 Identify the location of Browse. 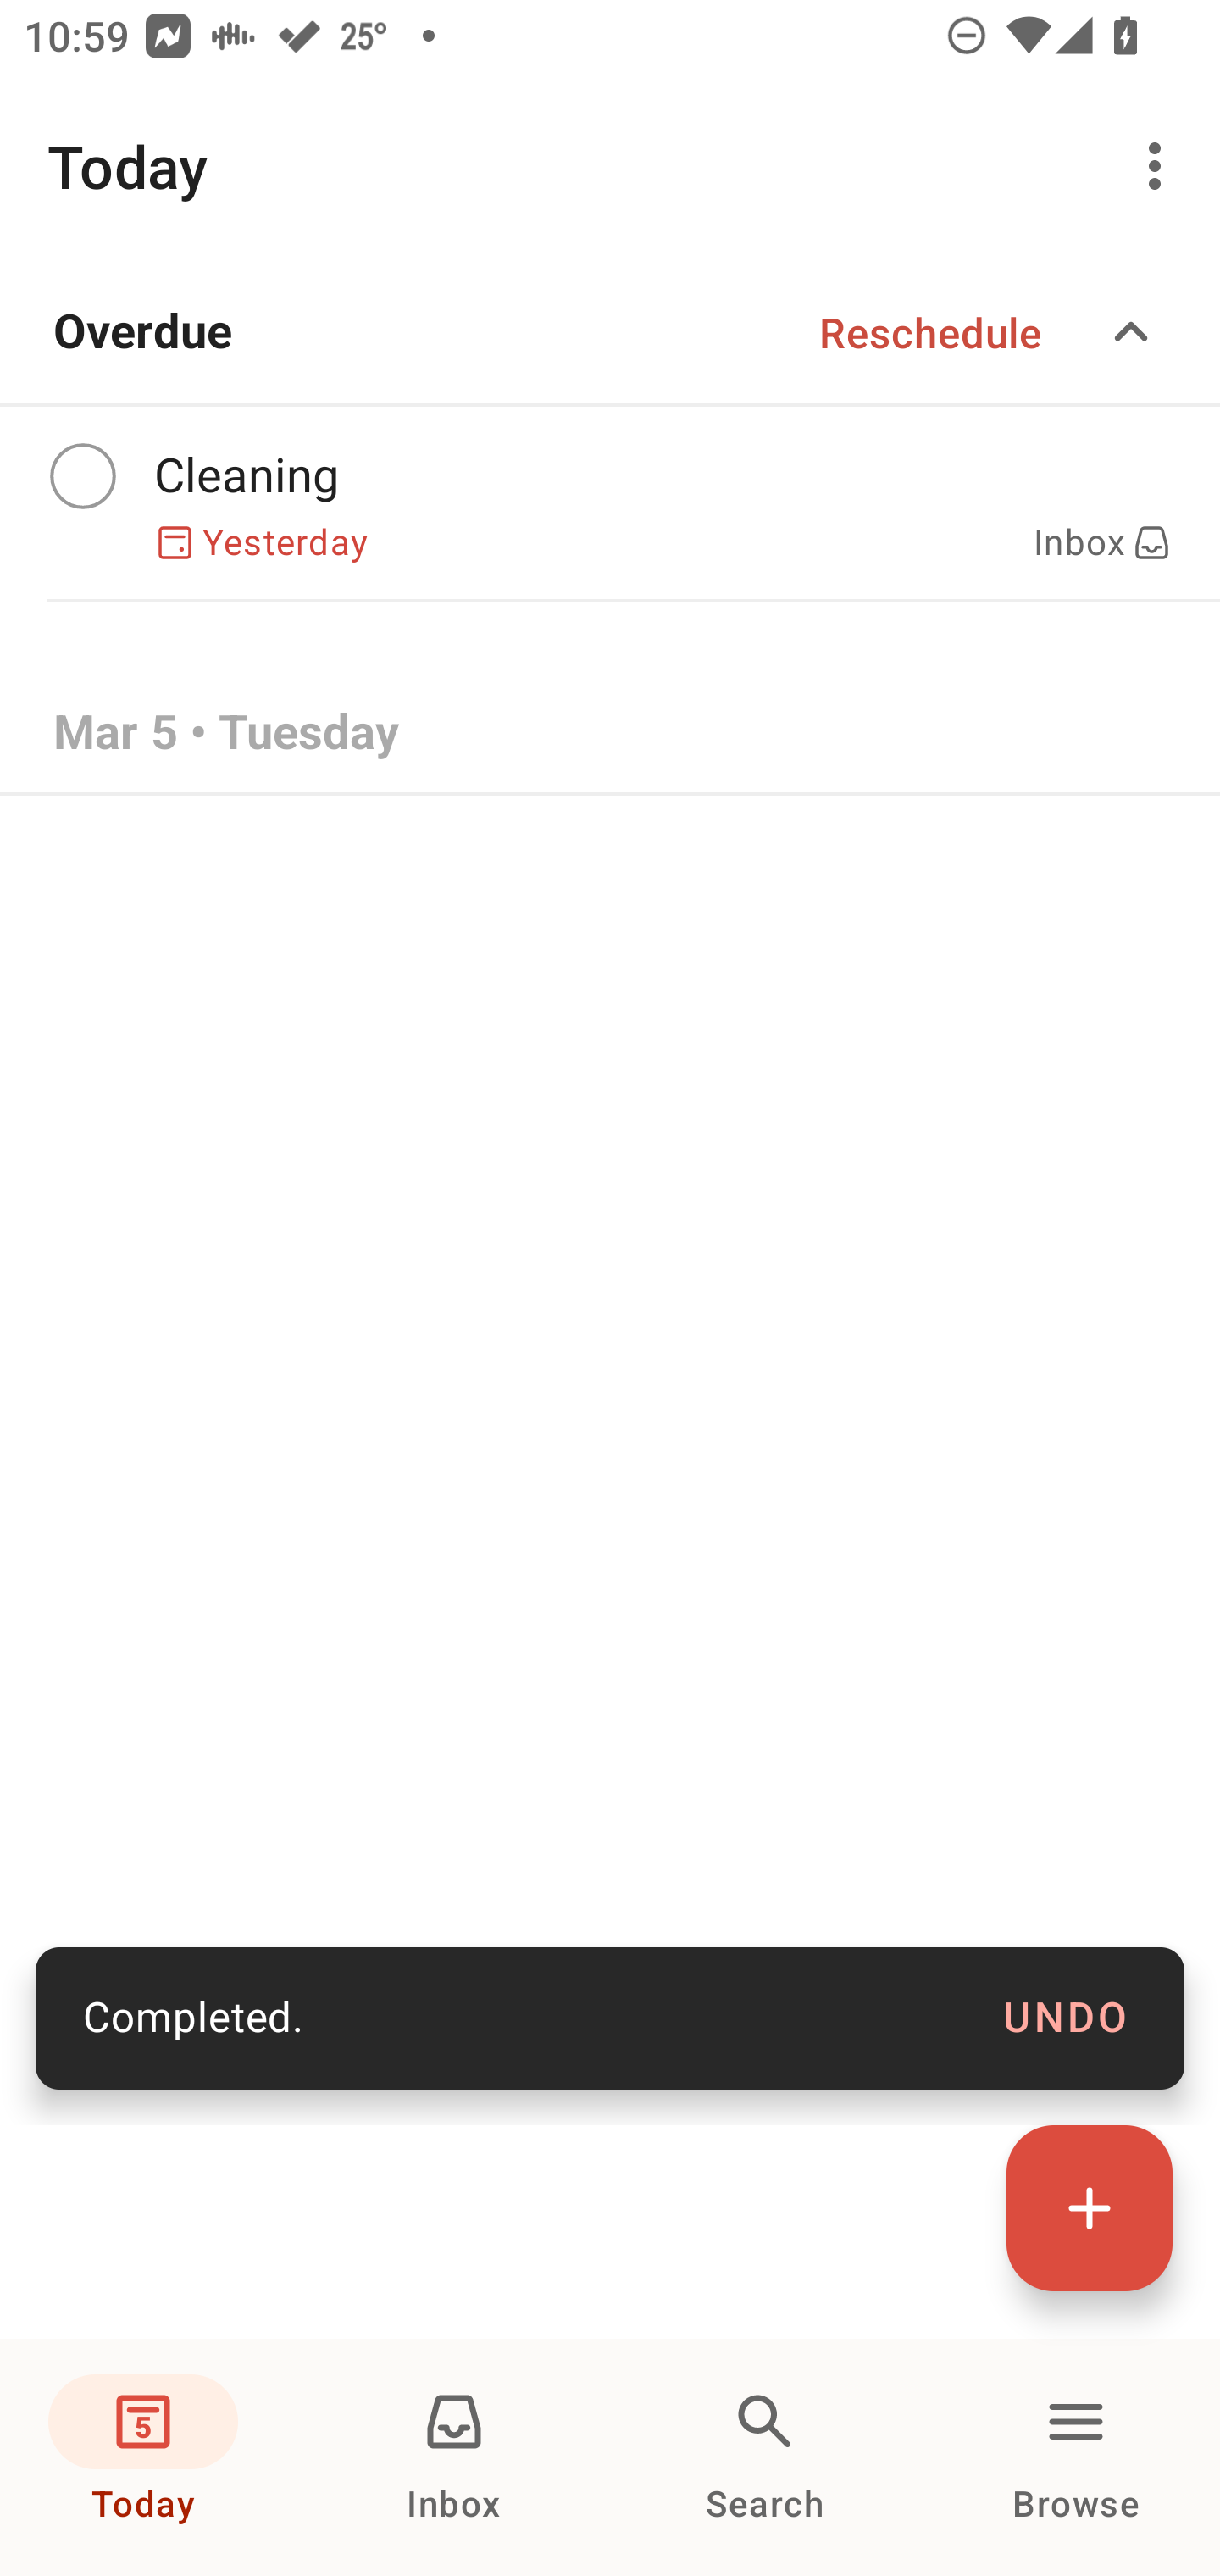
(1076, 2457).